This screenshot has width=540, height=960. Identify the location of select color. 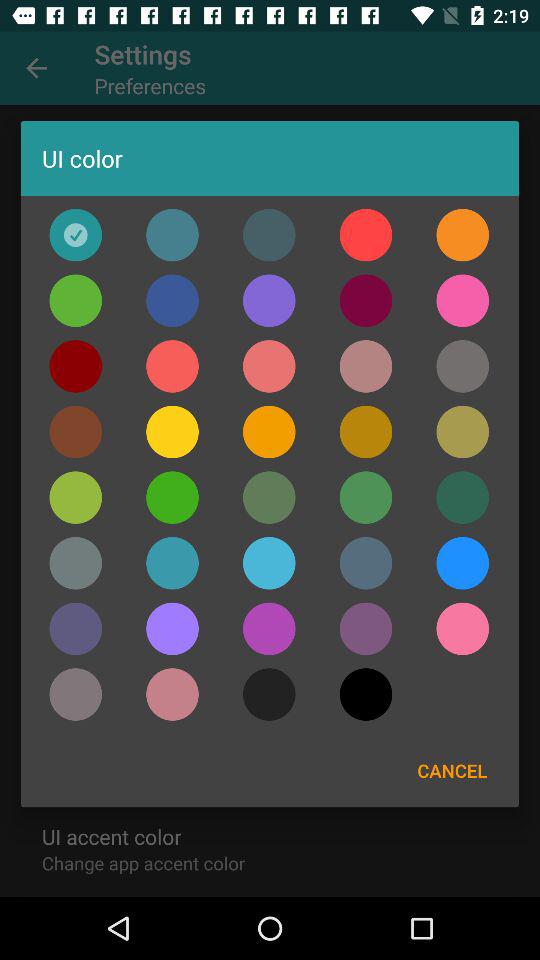
(76, 366).